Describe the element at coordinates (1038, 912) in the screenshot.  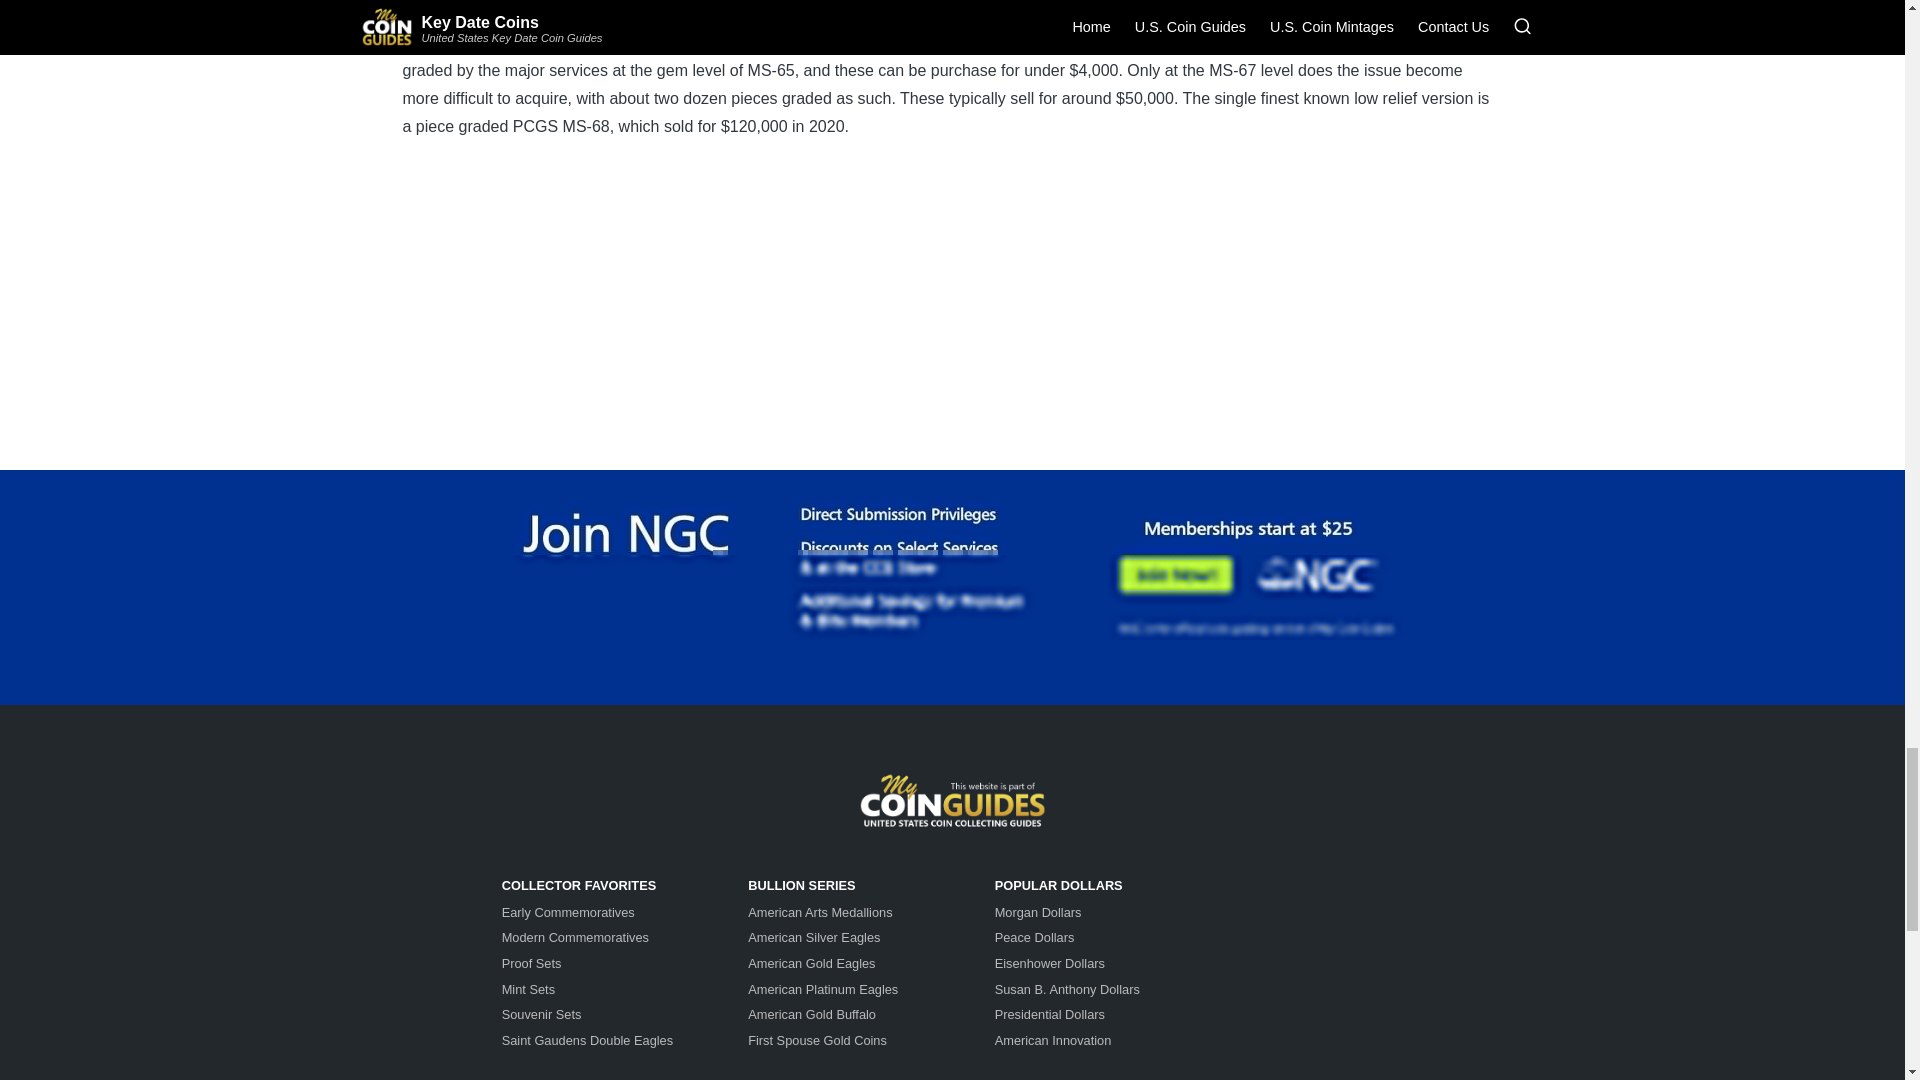
I see `Morgan Dollars` at that location.